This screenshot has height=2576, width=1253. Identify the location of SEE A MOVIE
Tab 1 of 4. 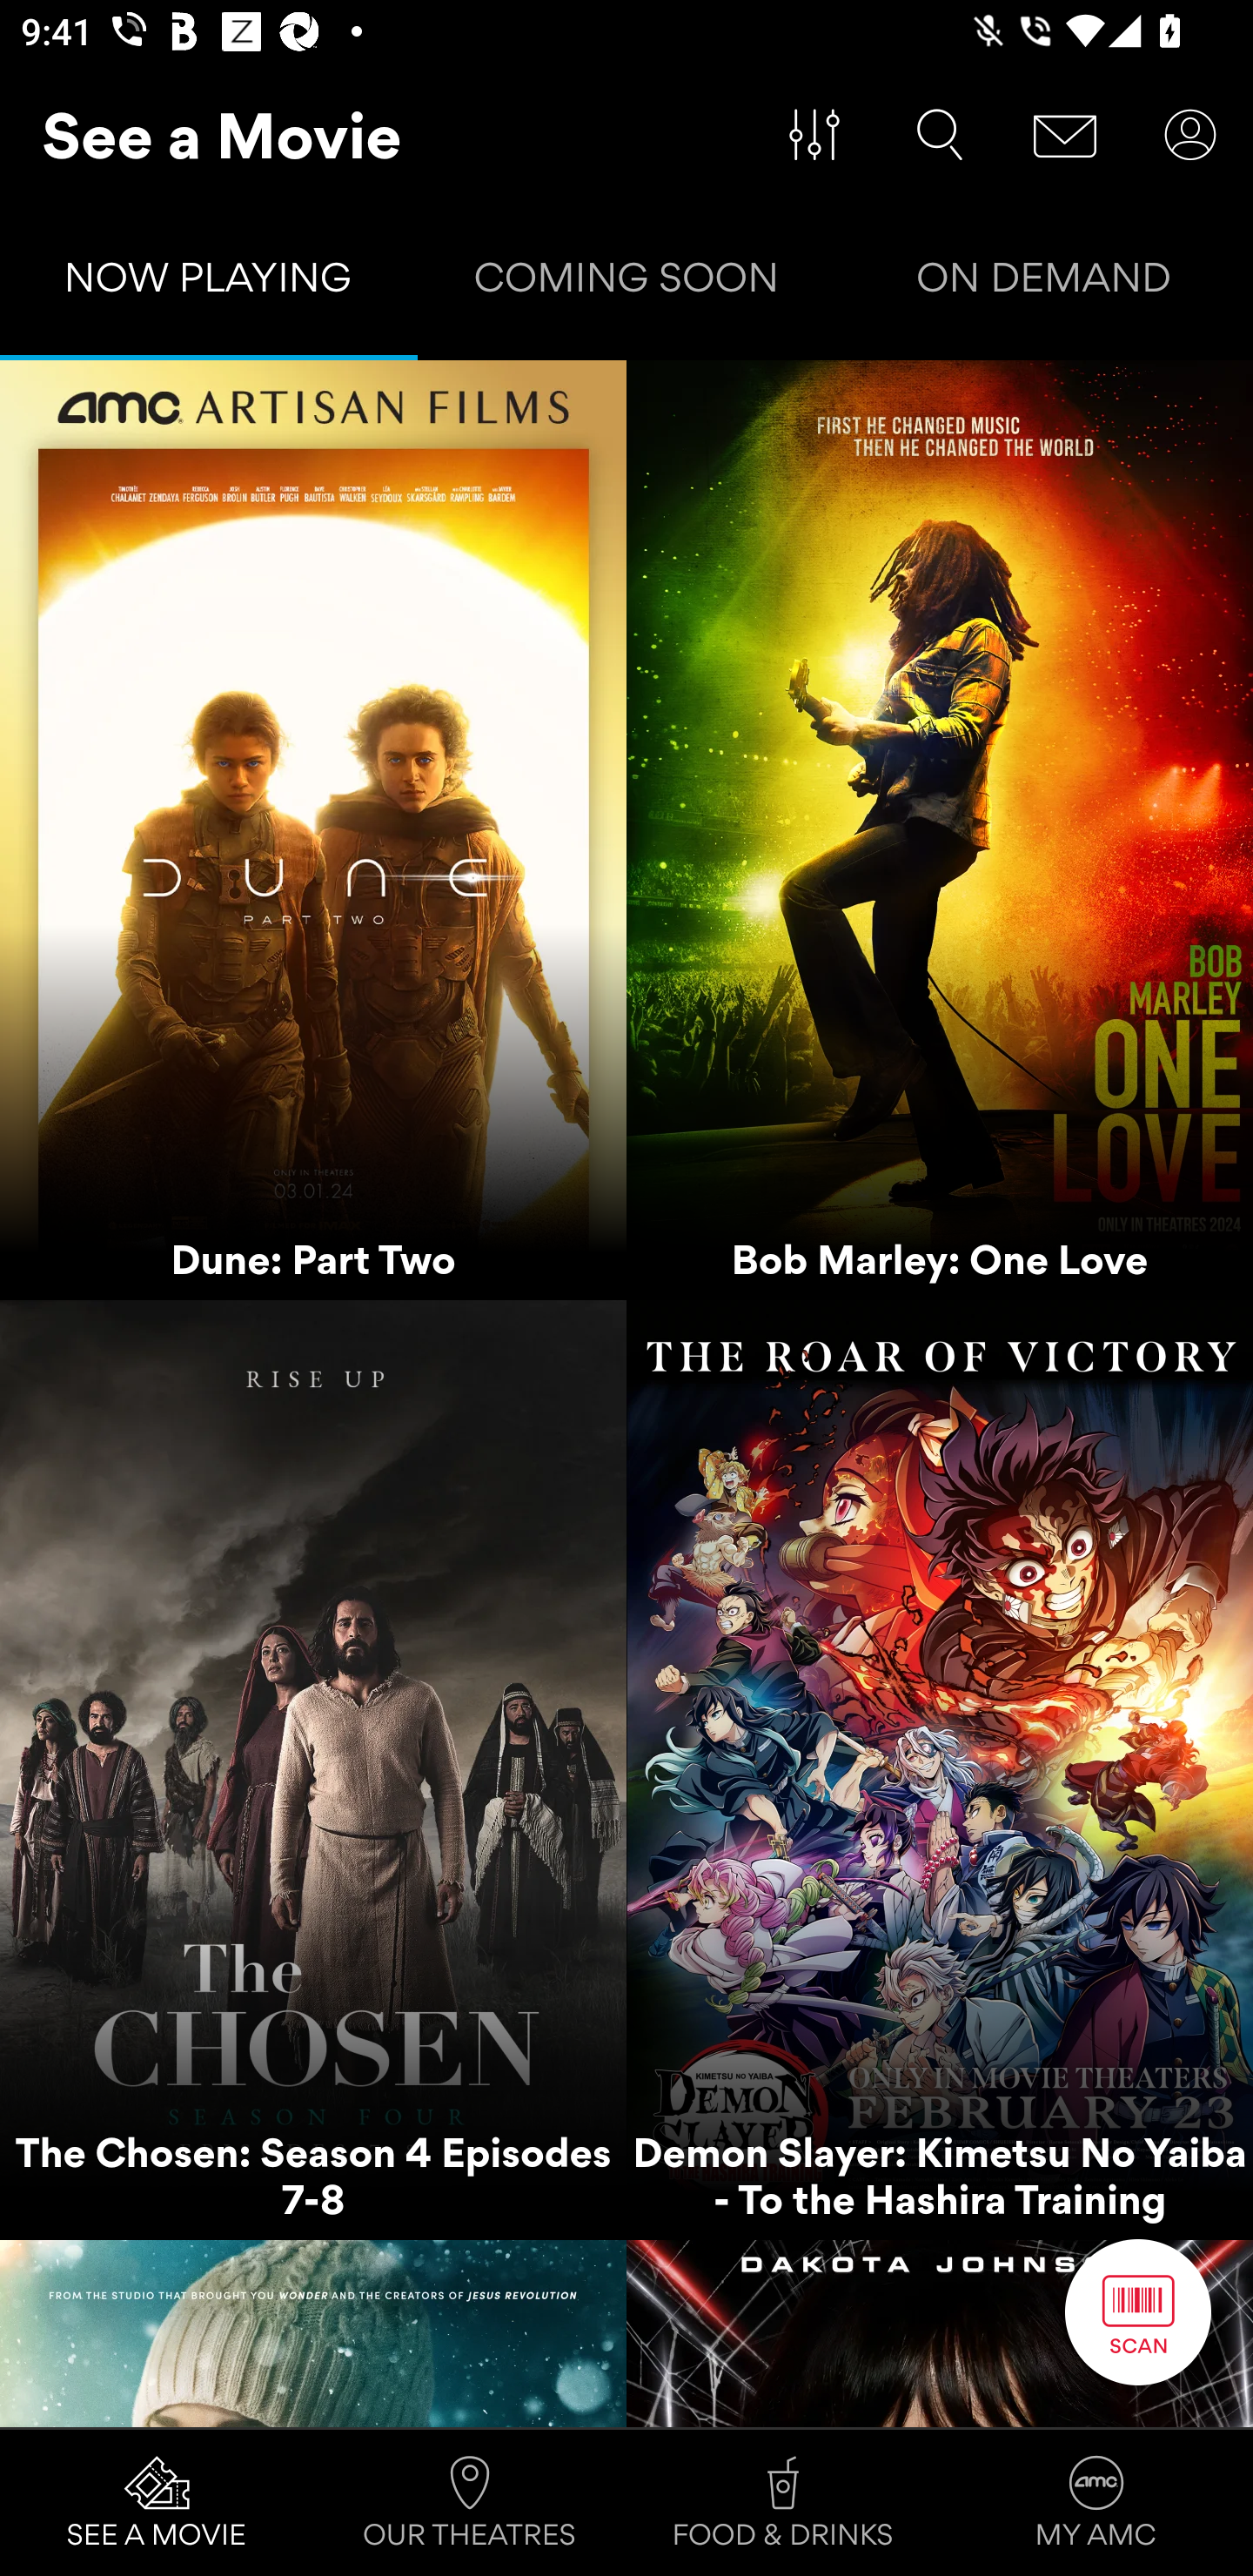
(157, 2503).